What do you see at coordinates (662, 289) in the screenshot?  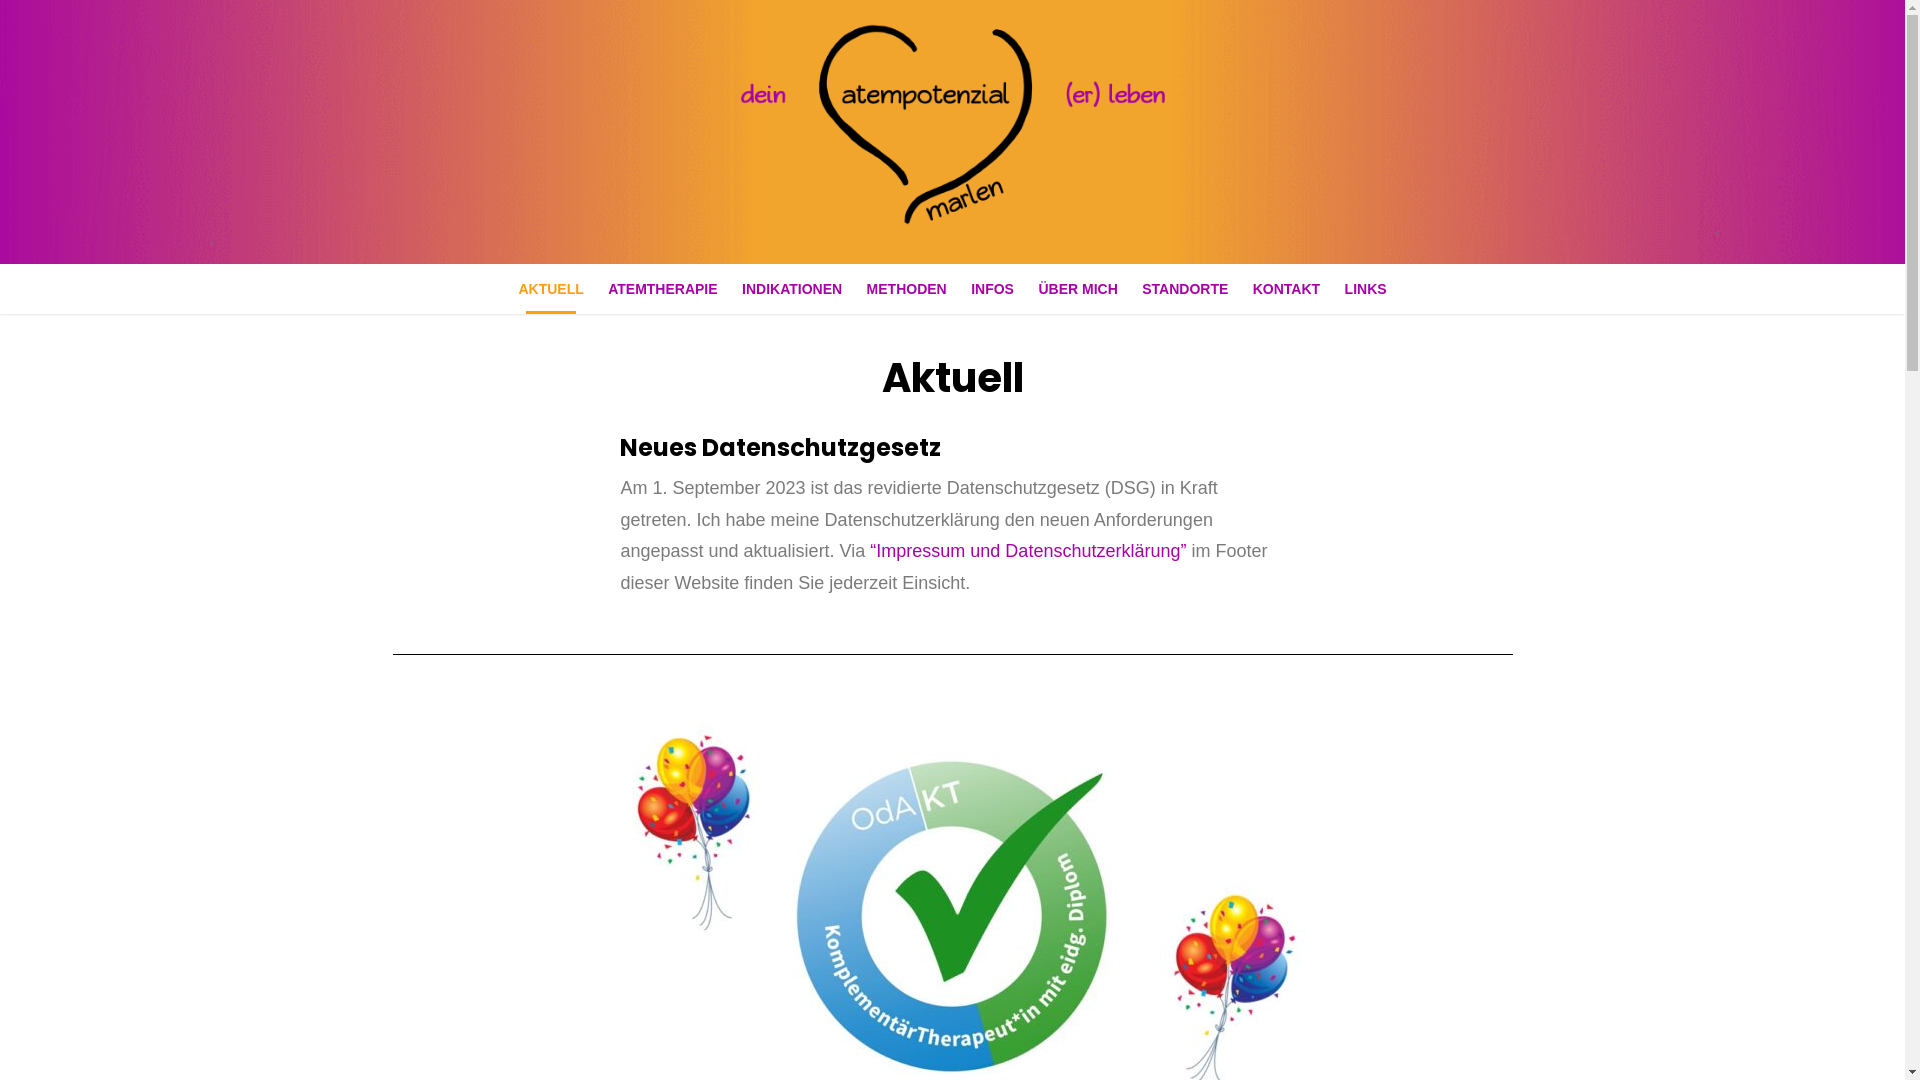 I see `ATEMTHERAPIE` at bounding box center [662, 289].